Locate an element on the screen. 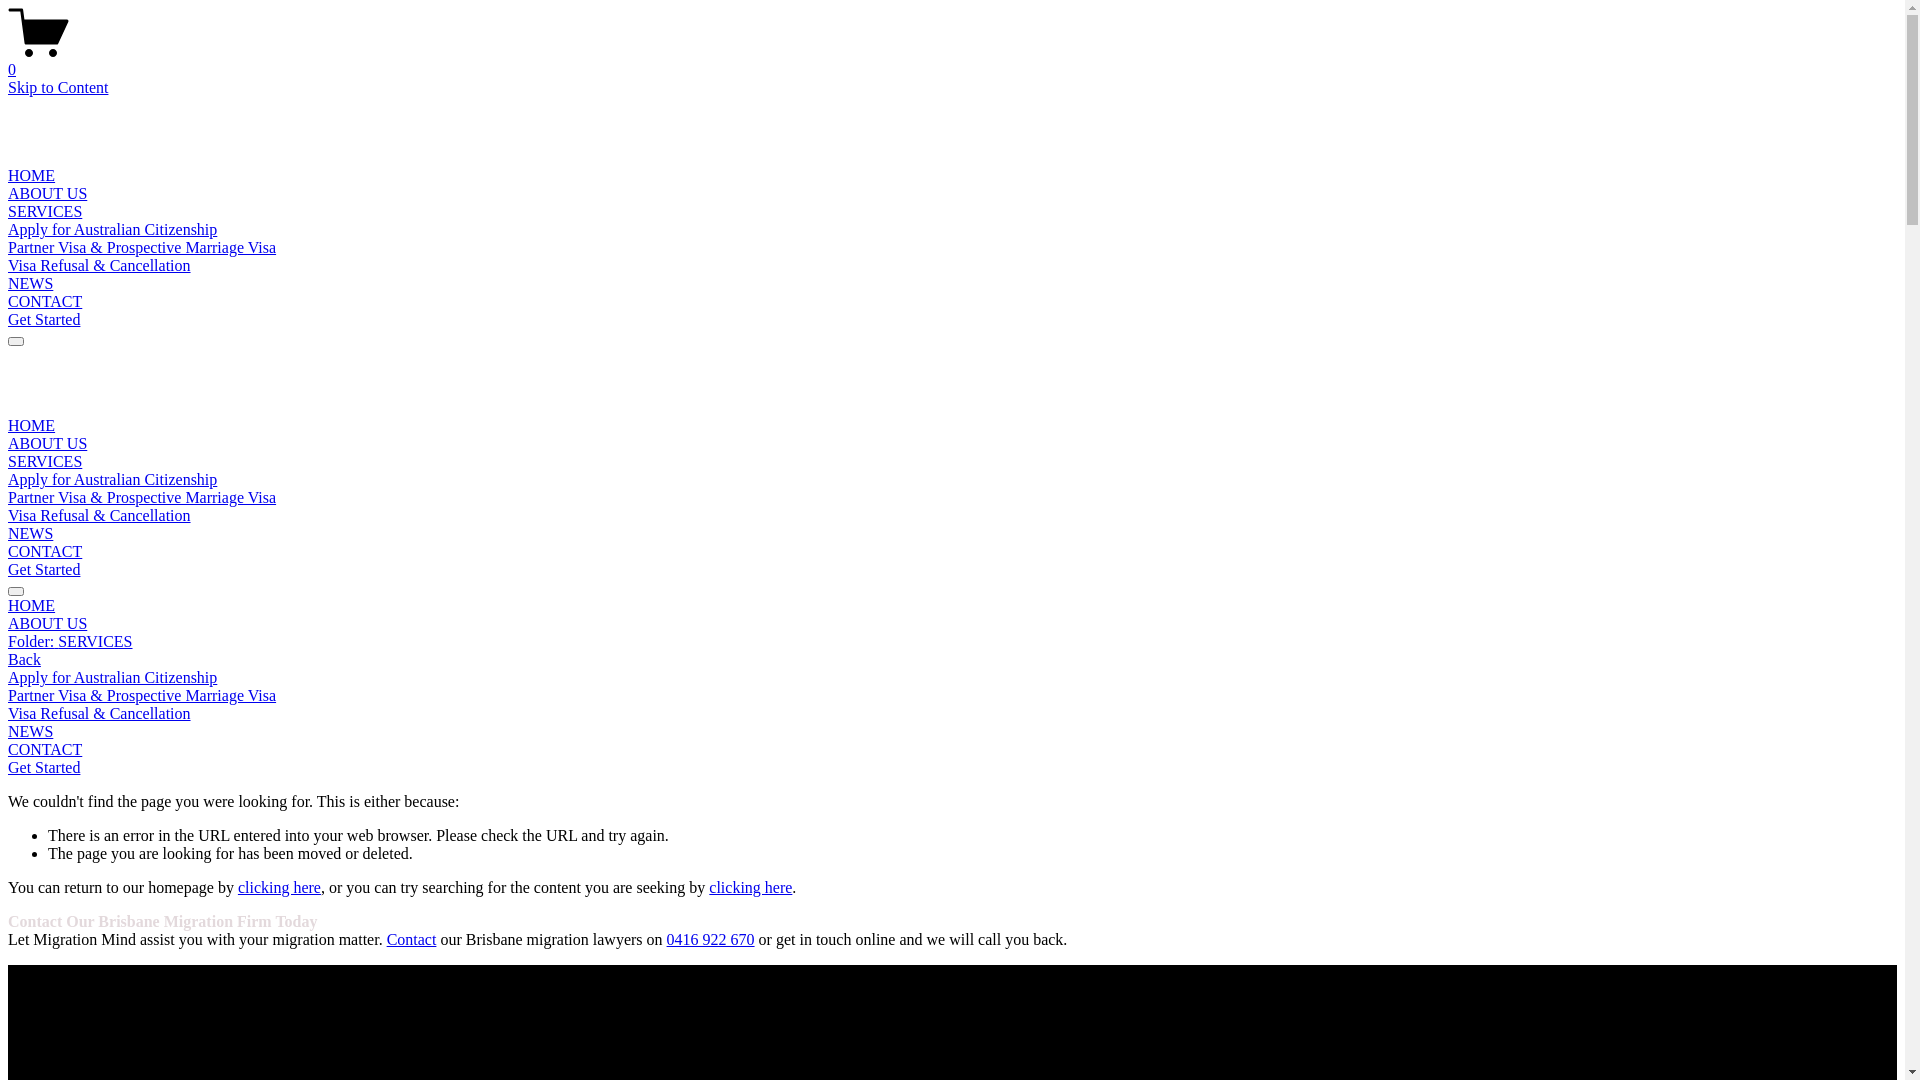  Contact is located at coordinates (412, 940).